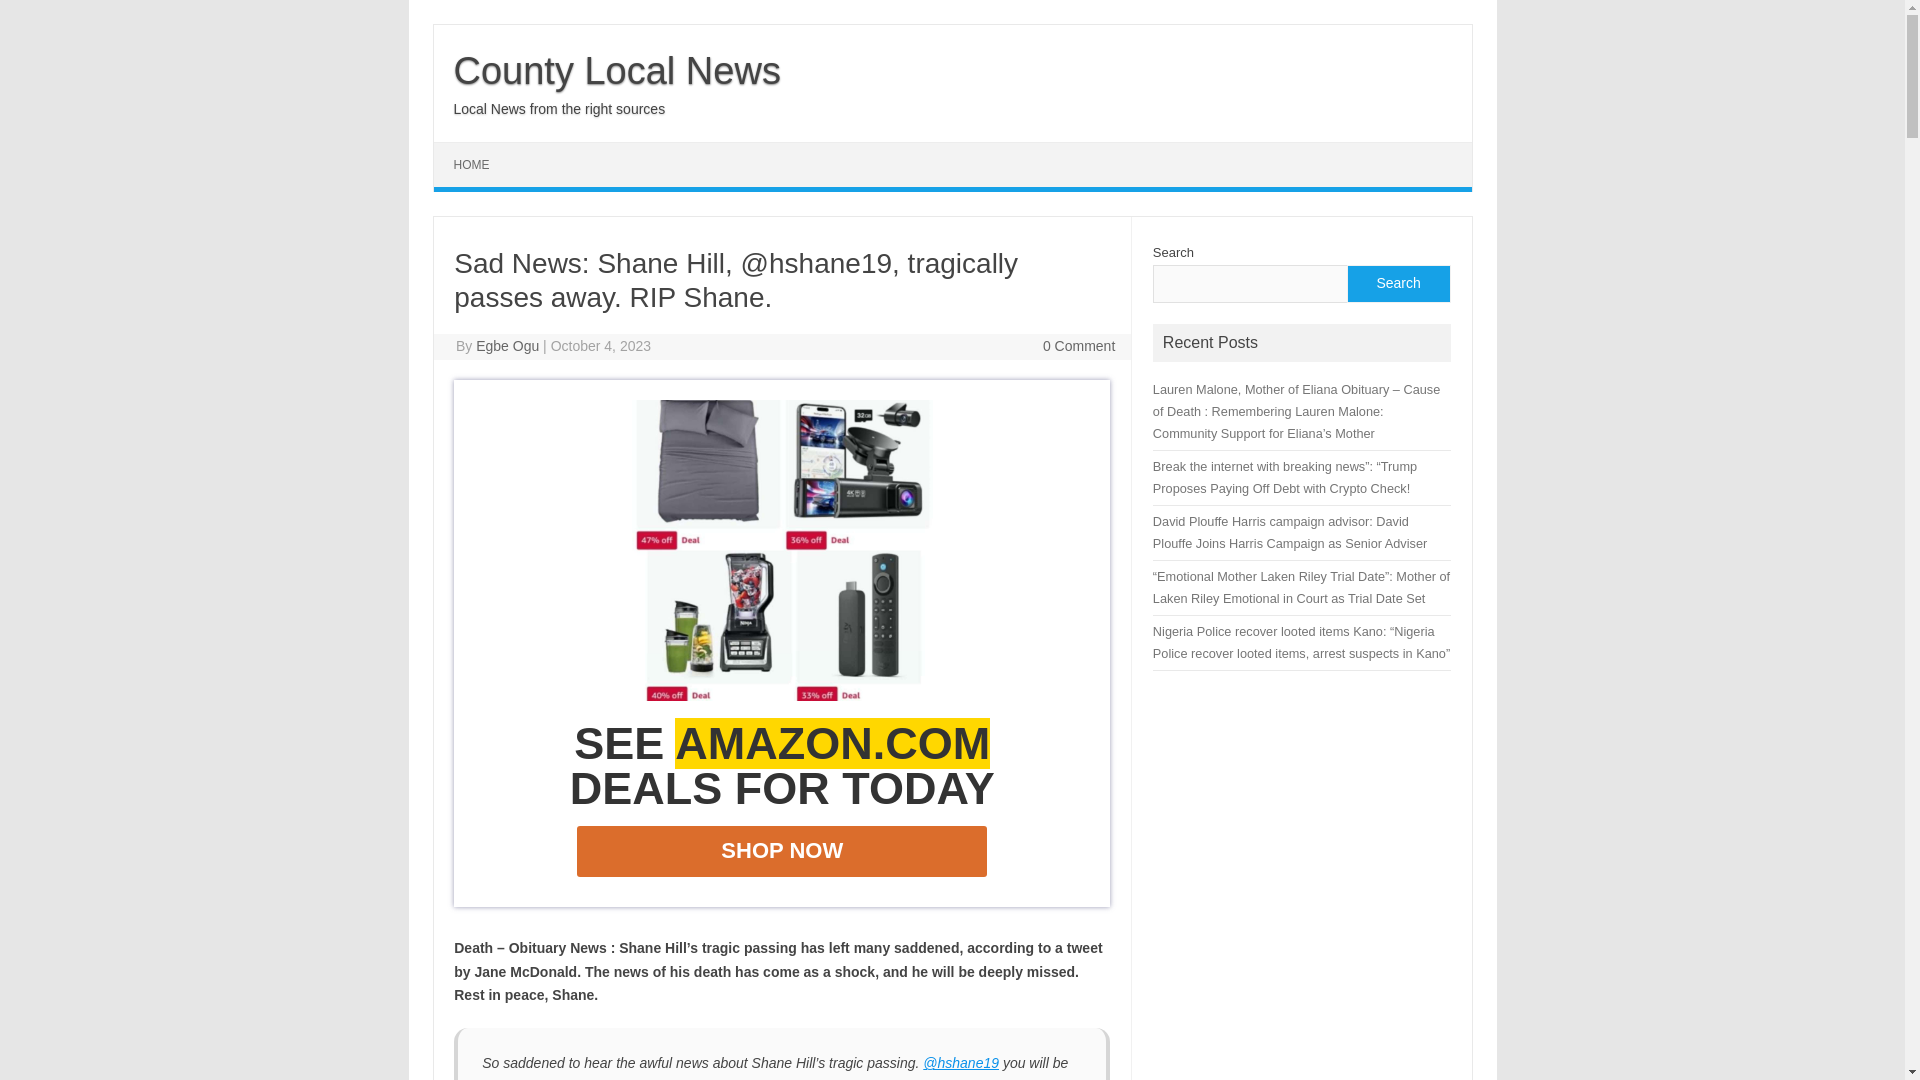  What do you see at coordinates (508, 346) in the screenshot?
I see `Posts by Egbe Ogu` at bounding box center [508, 346].